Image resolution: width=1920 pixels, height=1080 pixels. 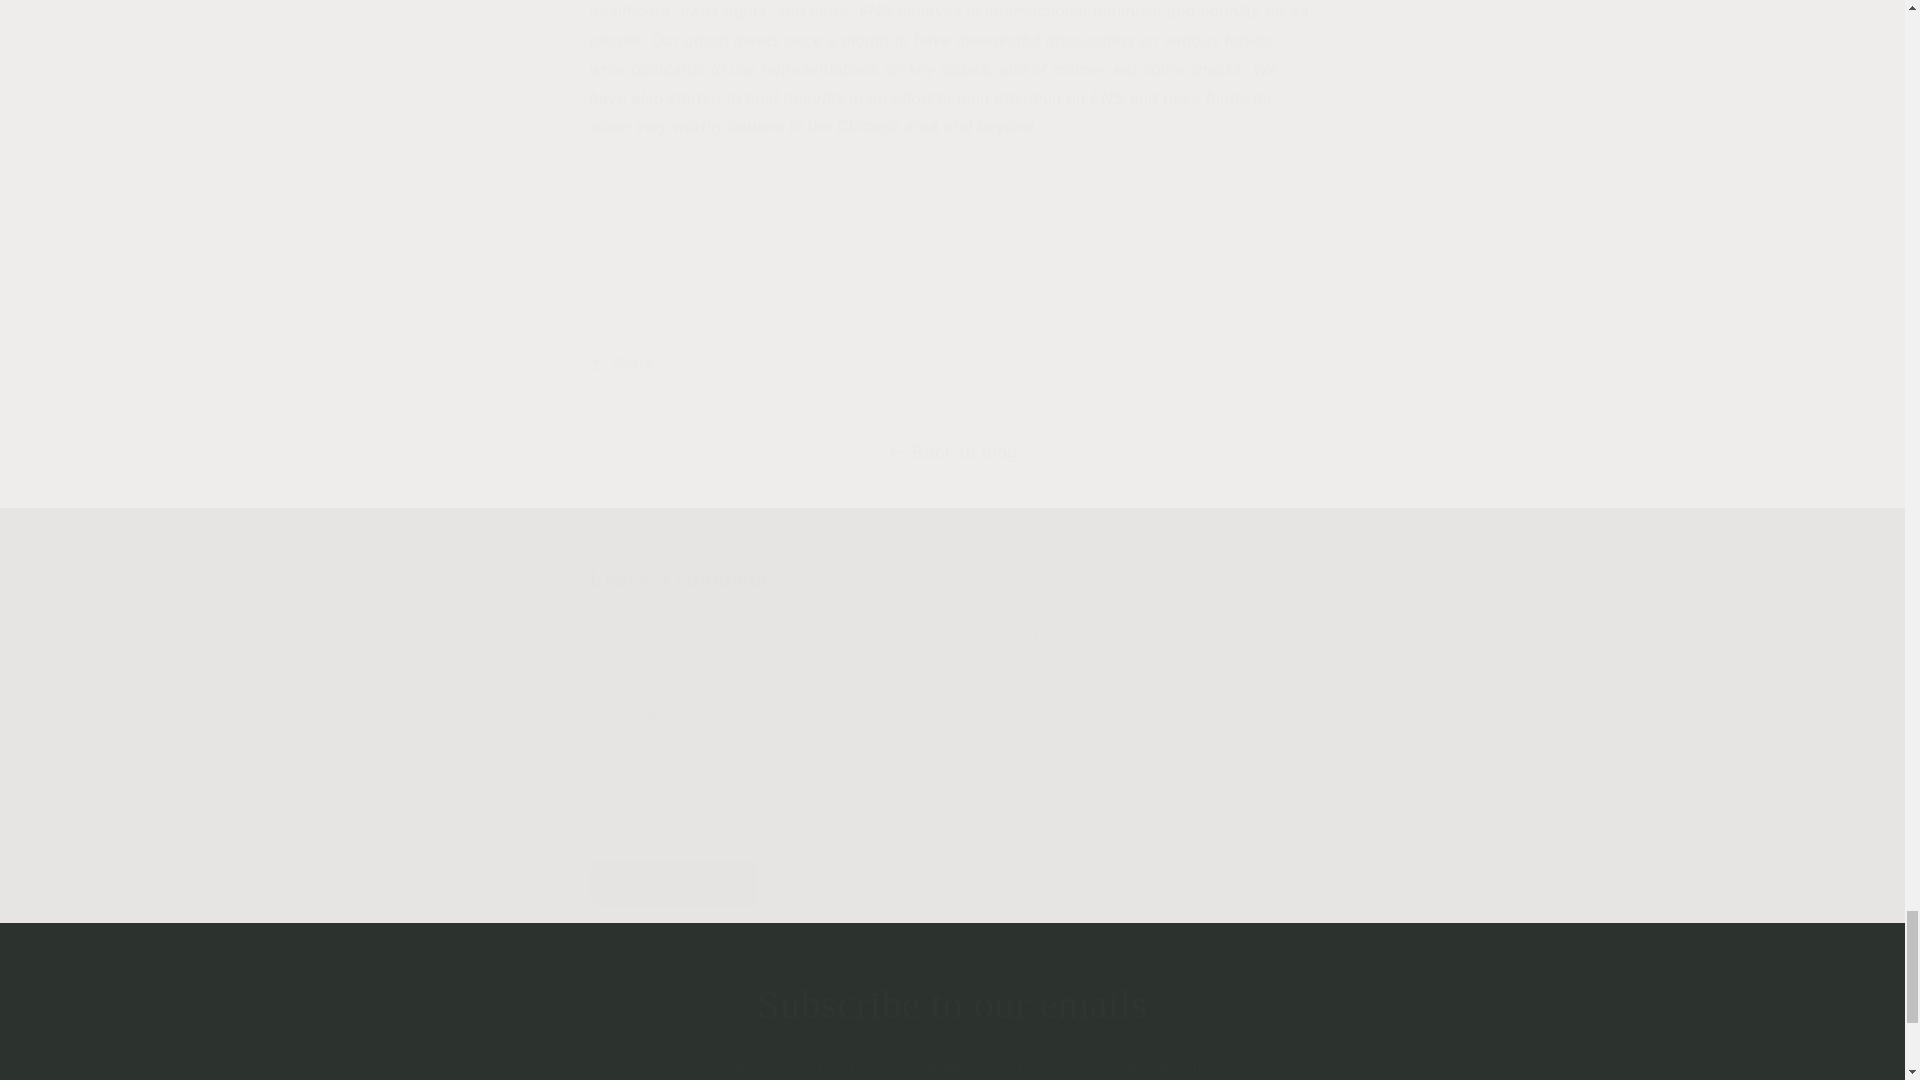 What do you see at coordinates (952, 1004) in the screenshot?
I see `Subscribe to our emails` at bounding box center [952, 1004].